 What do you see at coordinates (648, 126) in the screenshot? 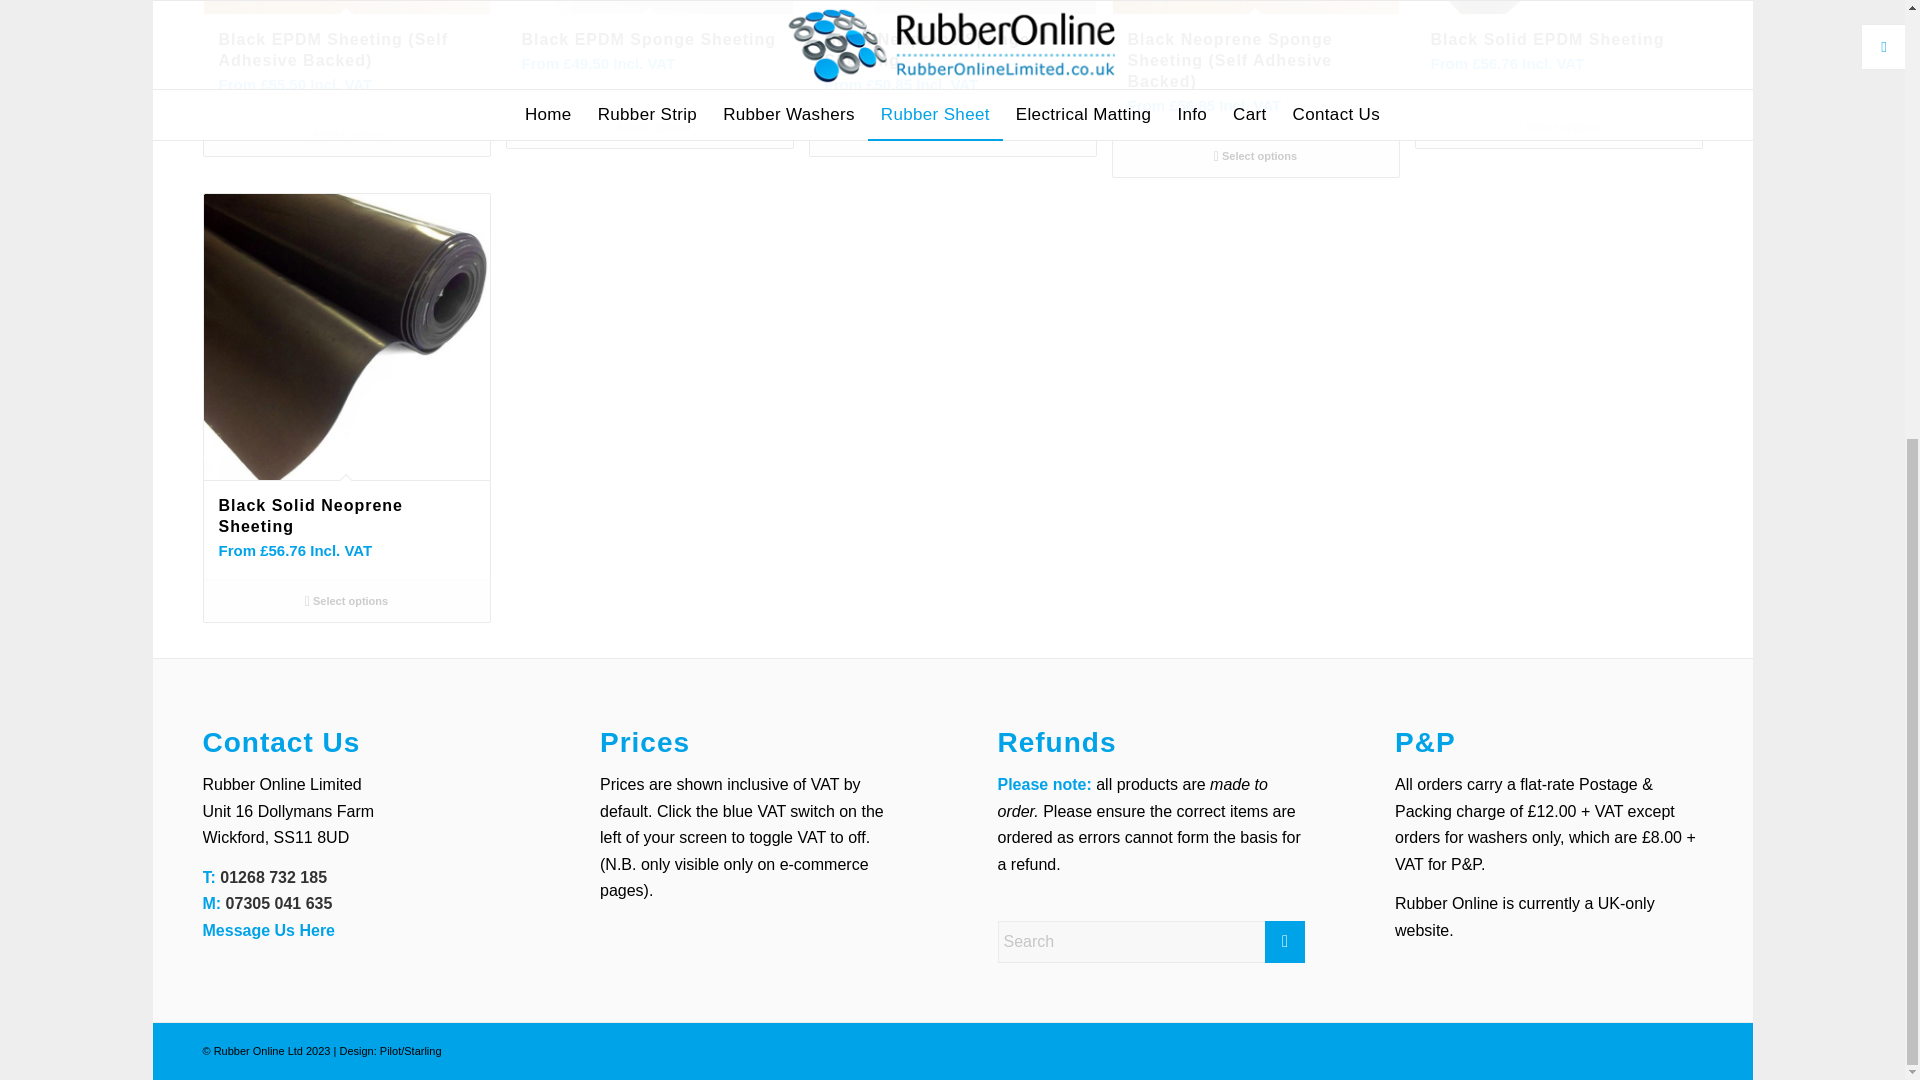
I see `Select options` at bounding box center [648, 126].